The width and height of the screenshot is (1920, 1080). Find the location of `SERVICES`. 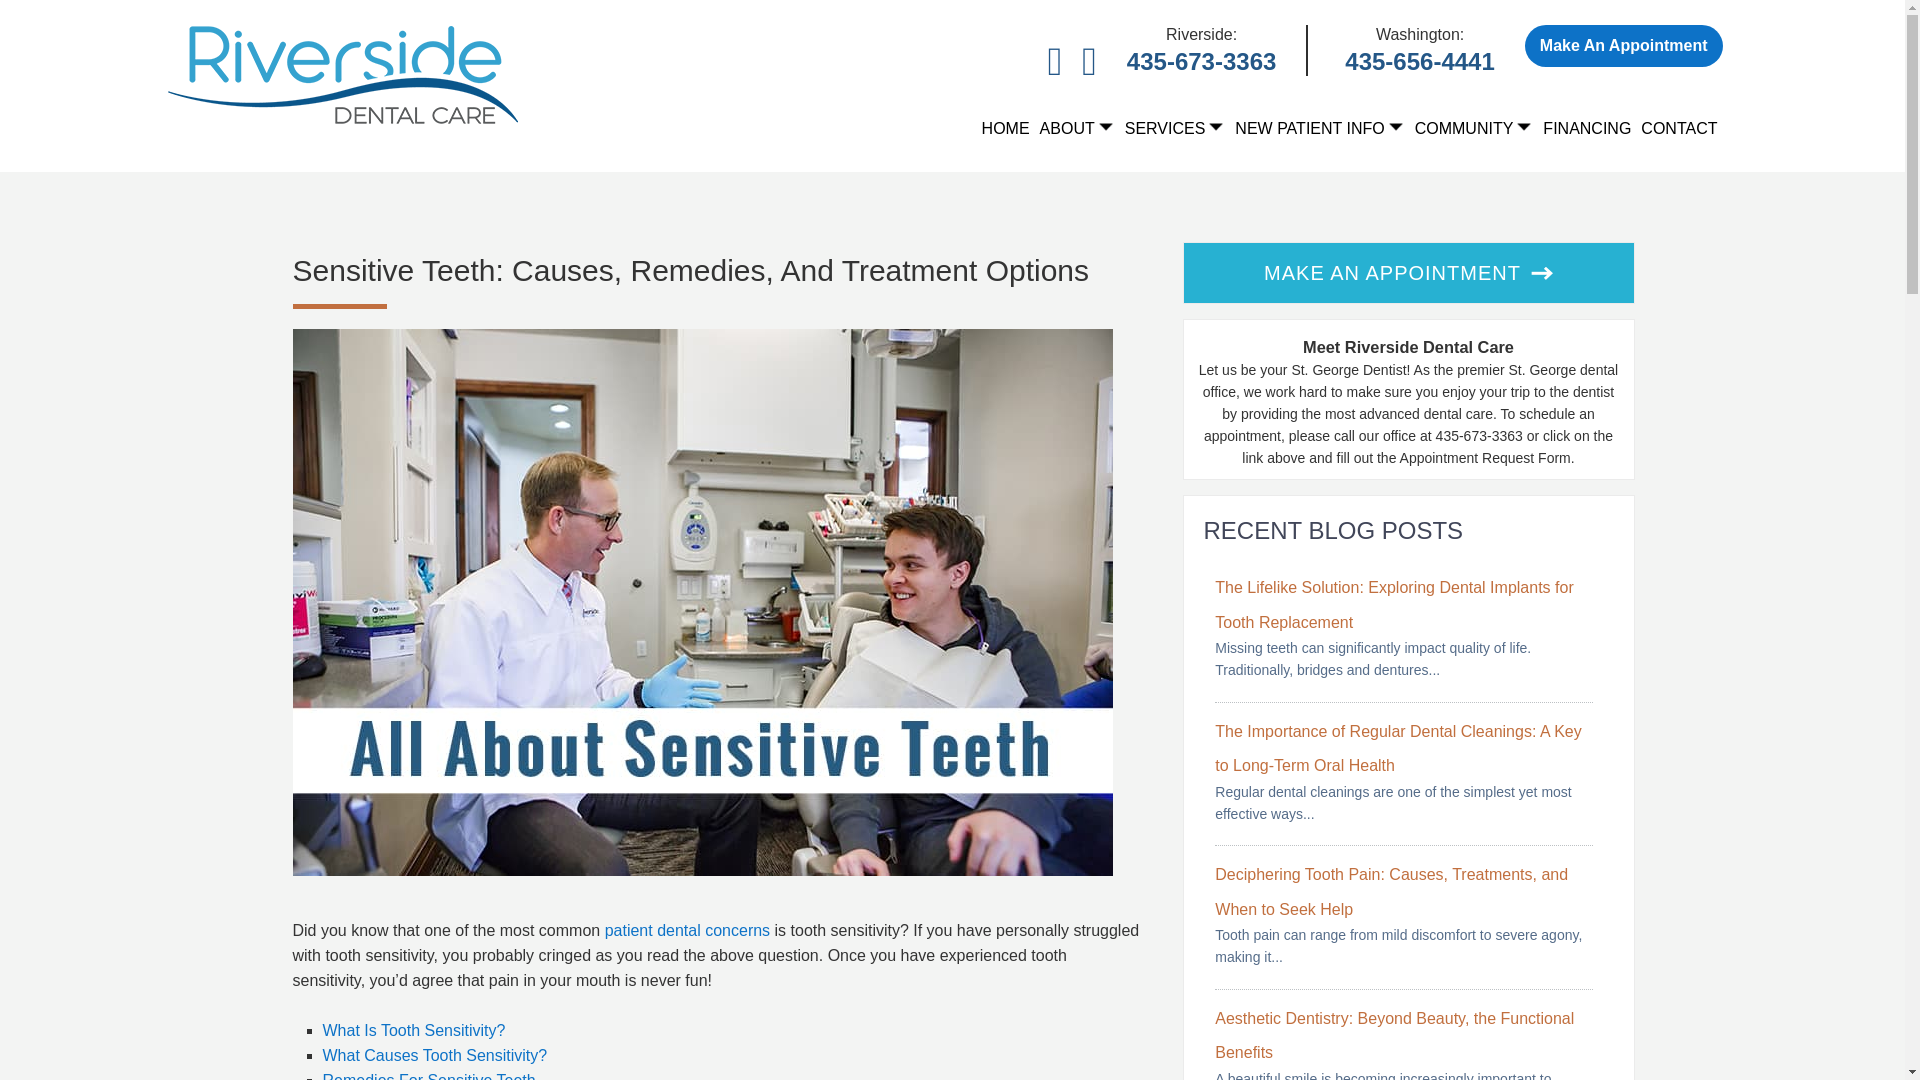

SERVICES is located at coordinates (1174, 128).